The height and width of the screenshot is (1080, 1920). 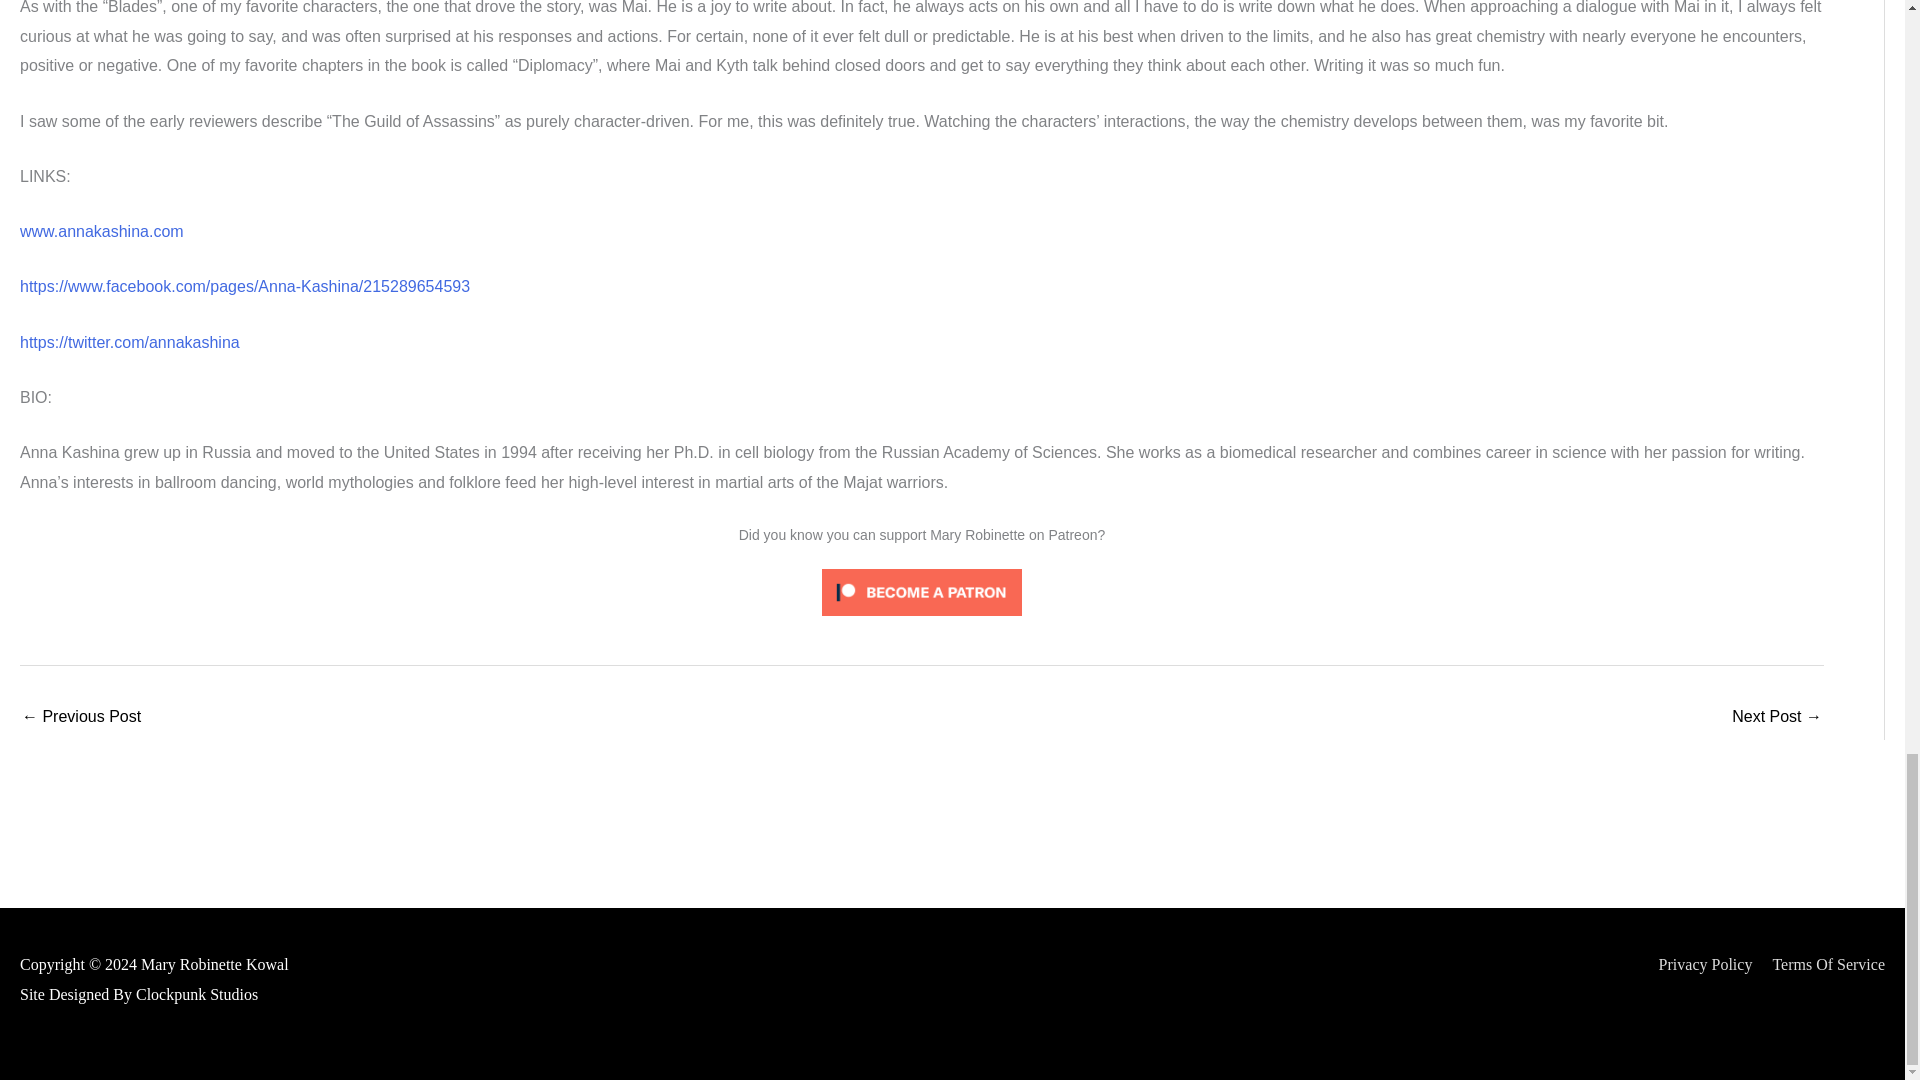 What do you see at coordinates (102, 230) in the screenshot?
I see `Anna Kashina` at bounding box center [102, 230].